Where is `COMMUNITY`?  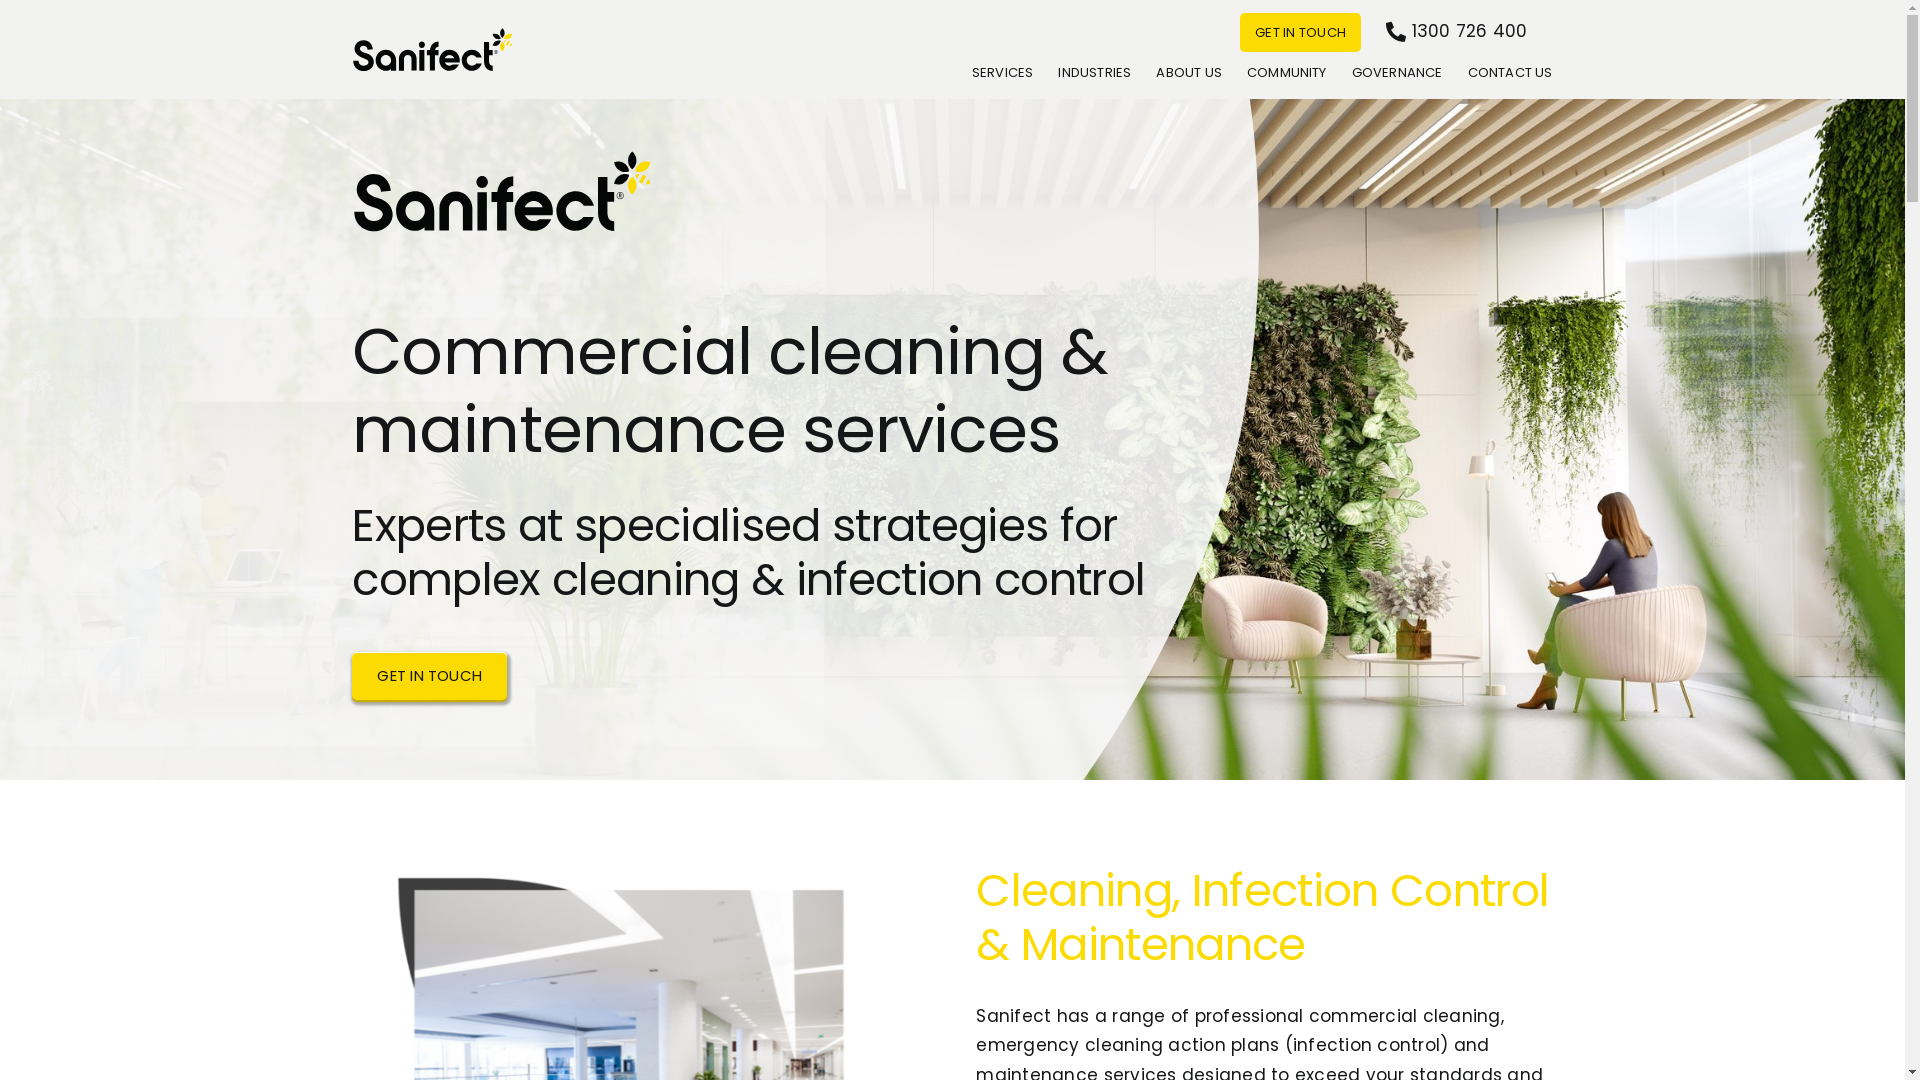
COMMUNITY is located at coordinates (1287, 73).